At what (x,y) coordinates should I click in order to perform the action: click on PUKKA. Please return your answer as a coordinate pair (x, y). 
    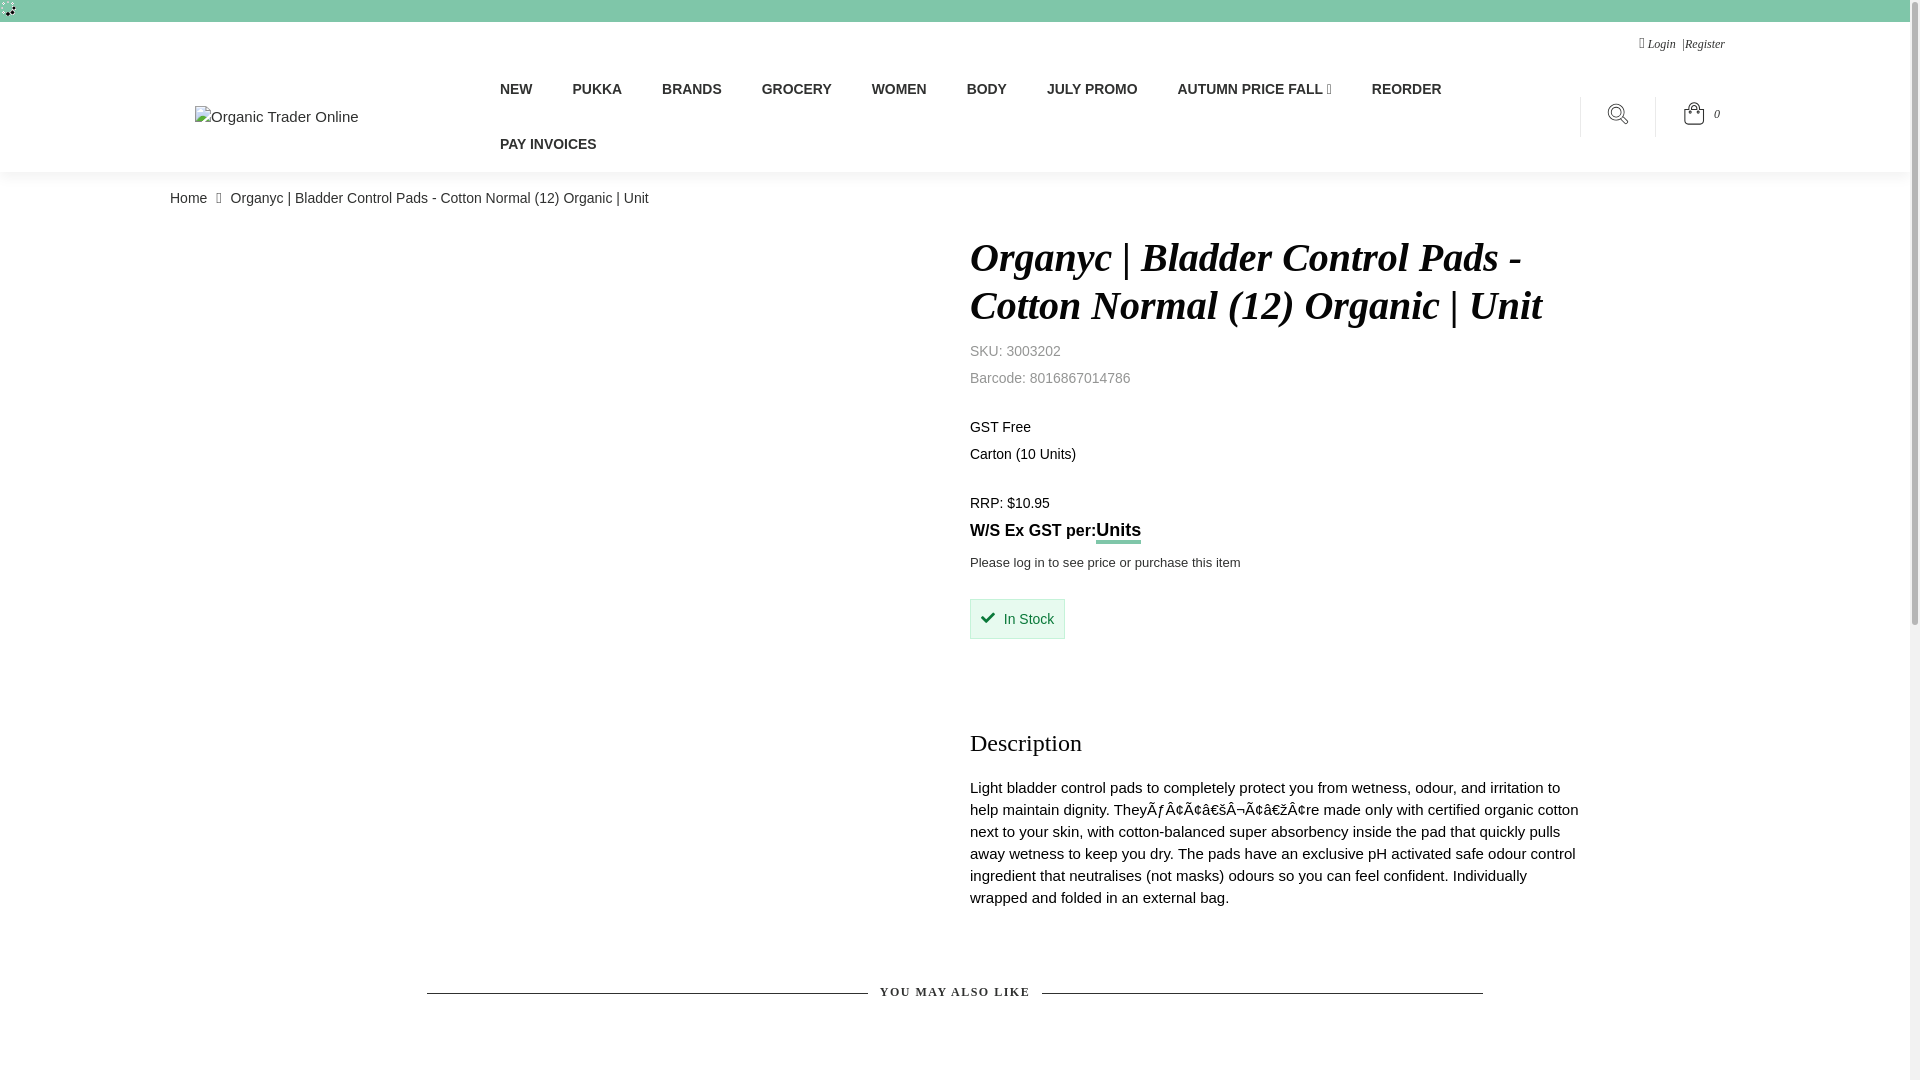
    Looking at the image, I should click on (597, 88).